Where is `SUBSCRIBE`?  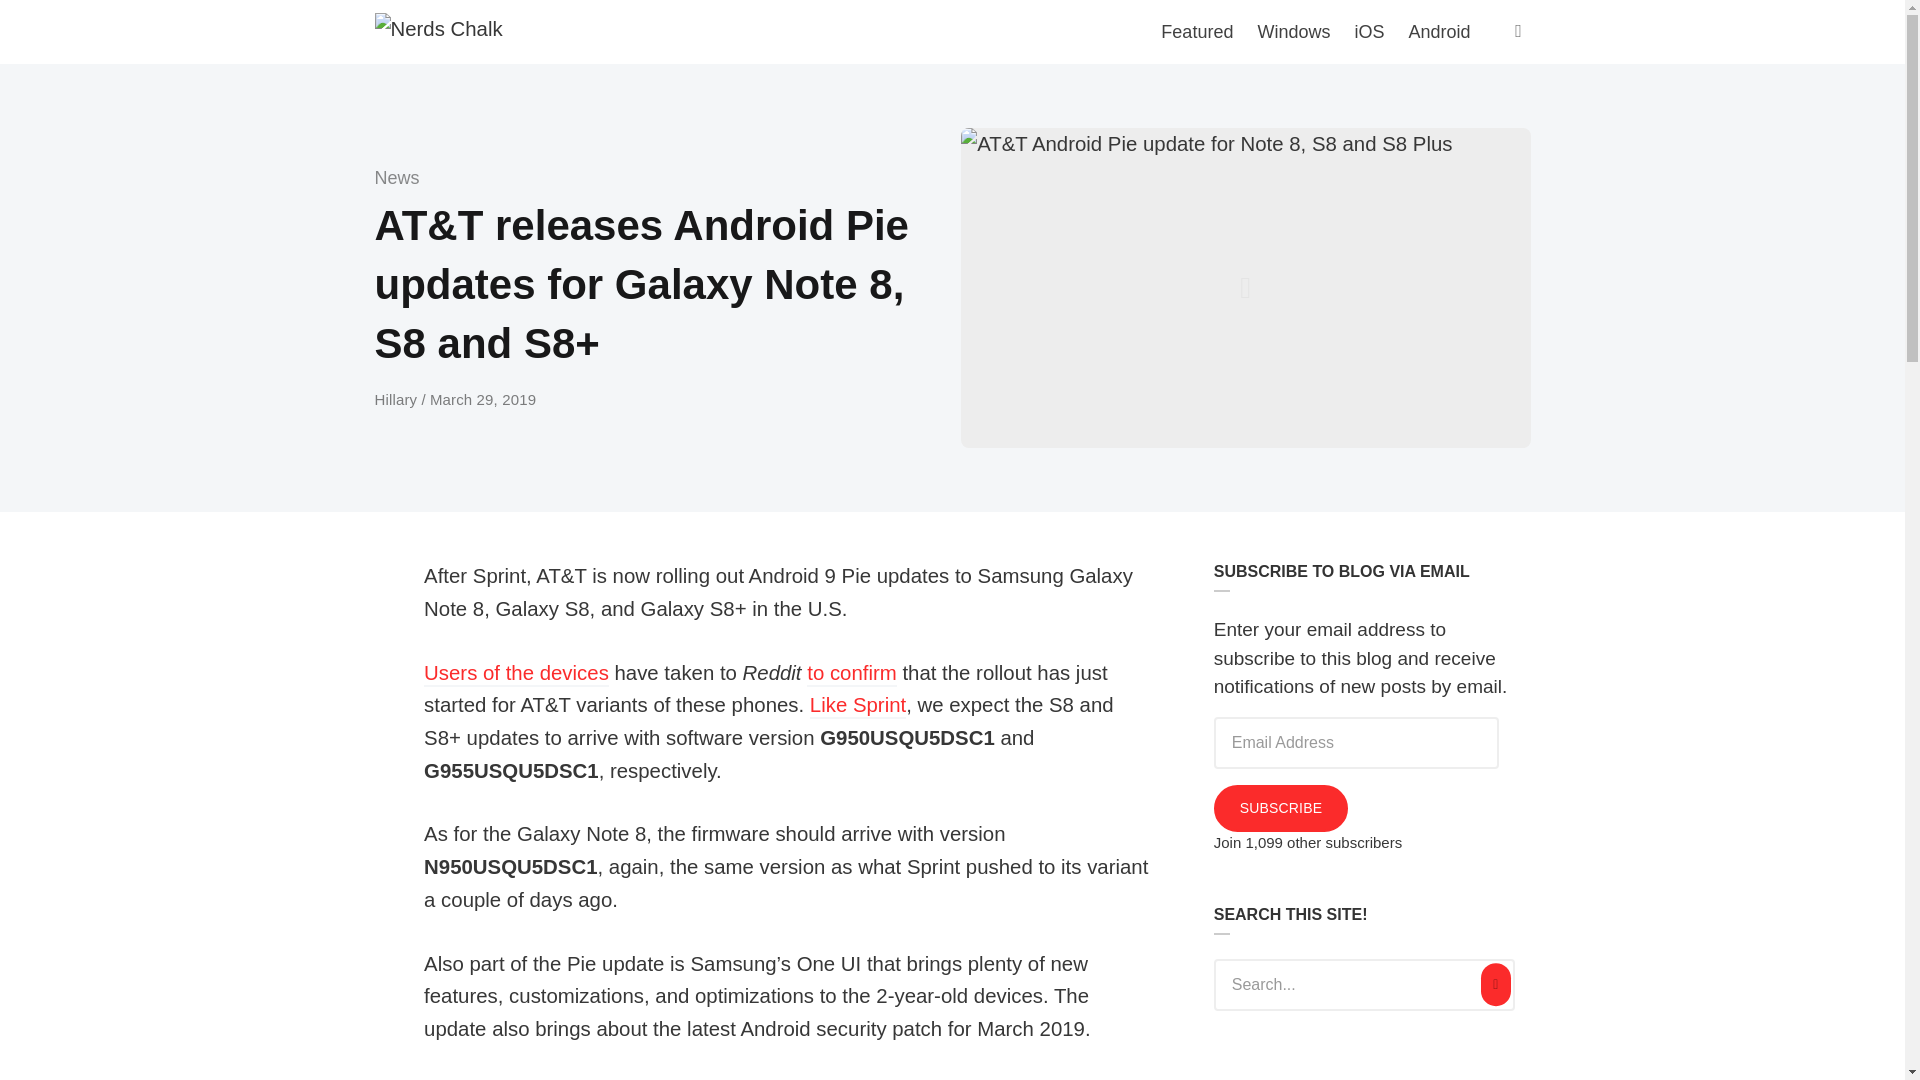 SUBSCRIBE is located at coordinates (1281, 808).